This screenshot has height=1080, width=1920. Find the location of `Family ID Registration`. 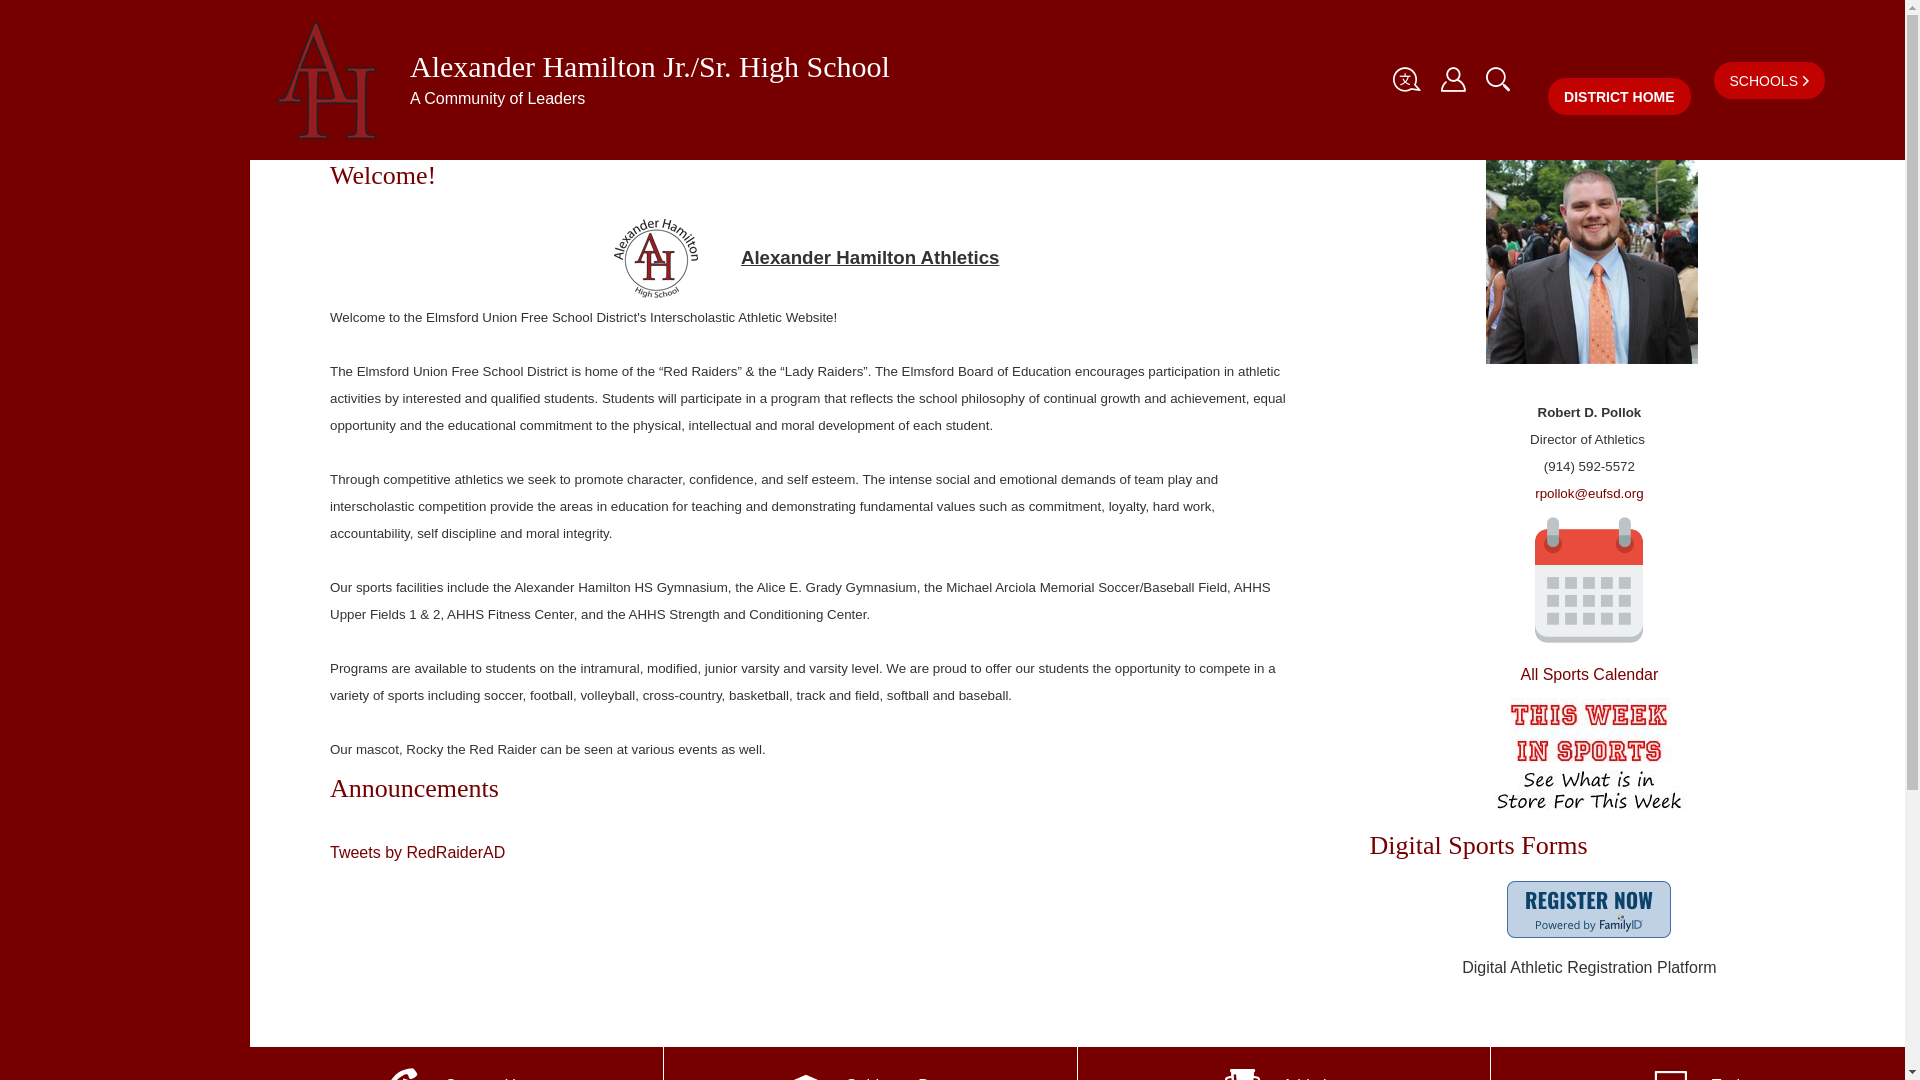

Family ID Registration is located at coordinates (1588, 910).